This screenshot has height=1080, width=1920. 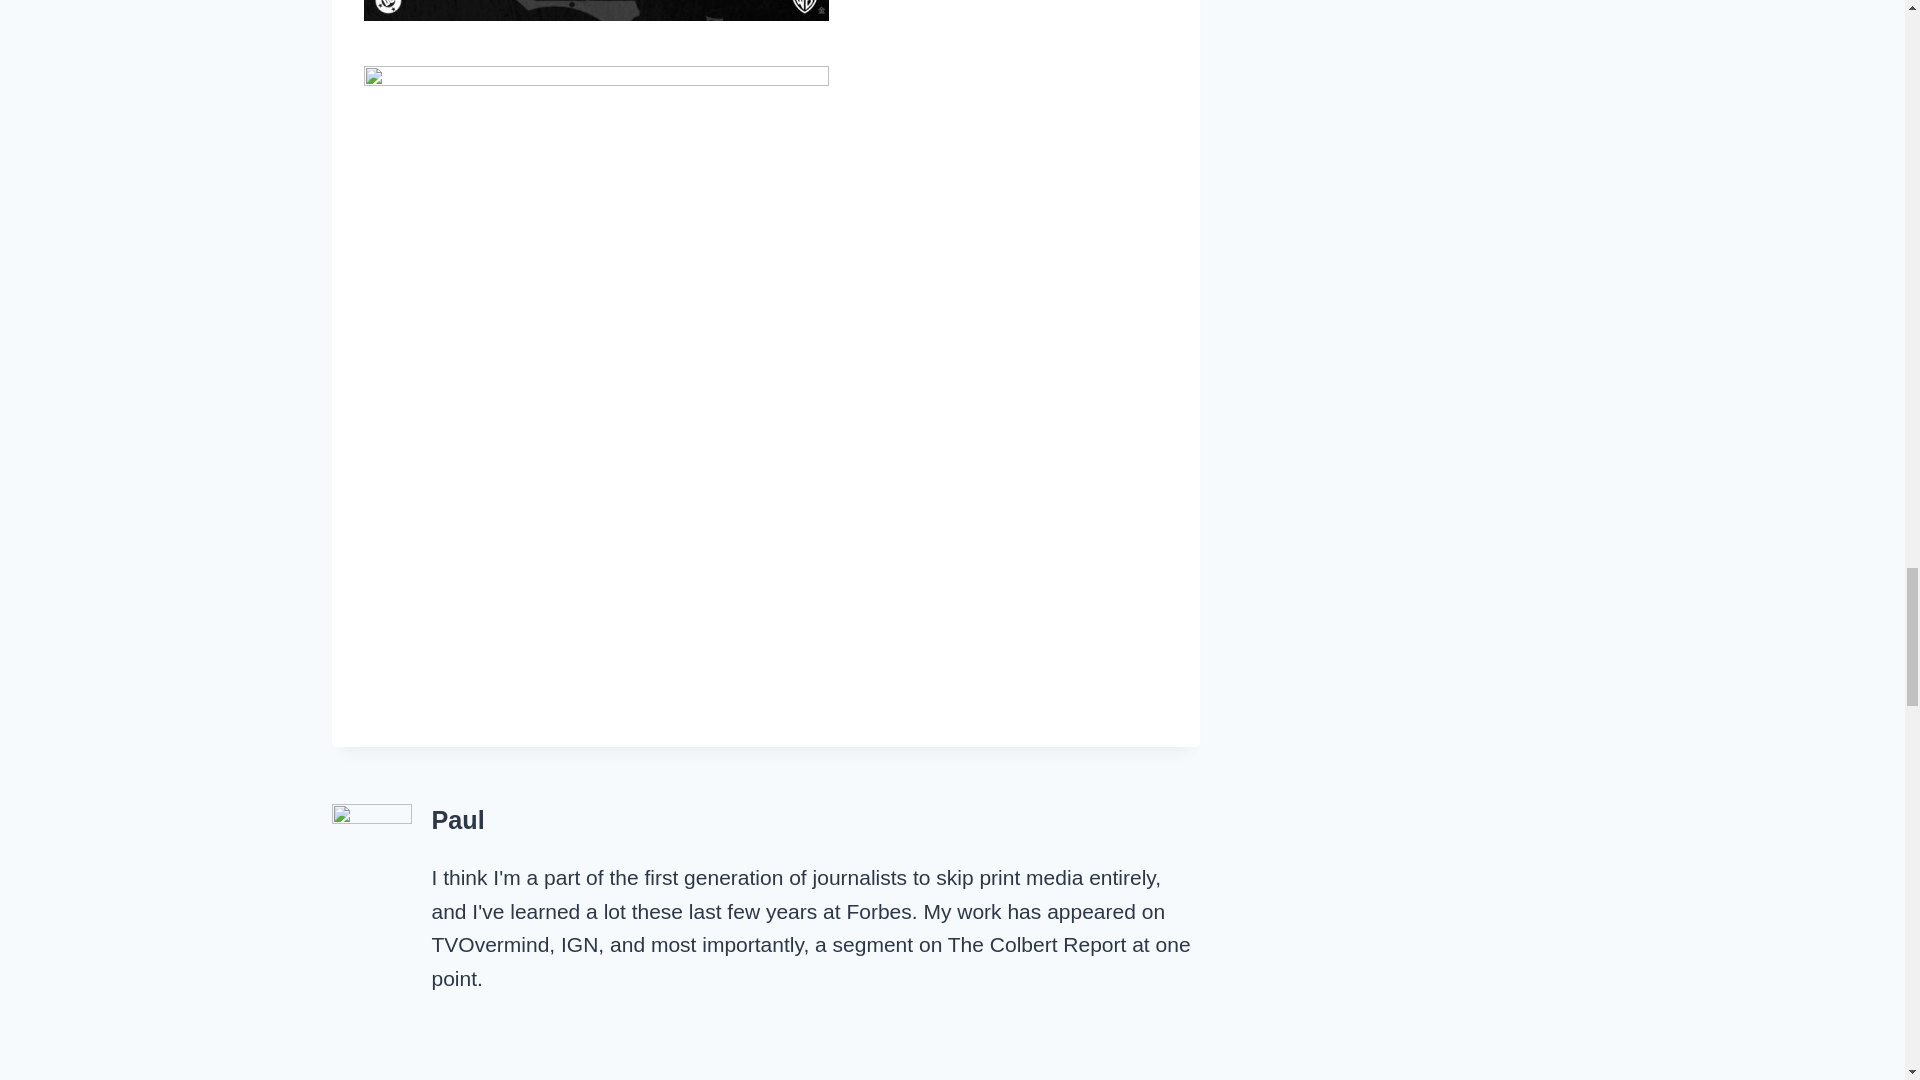 I want to click on poster6, so click(x=596, y=10).